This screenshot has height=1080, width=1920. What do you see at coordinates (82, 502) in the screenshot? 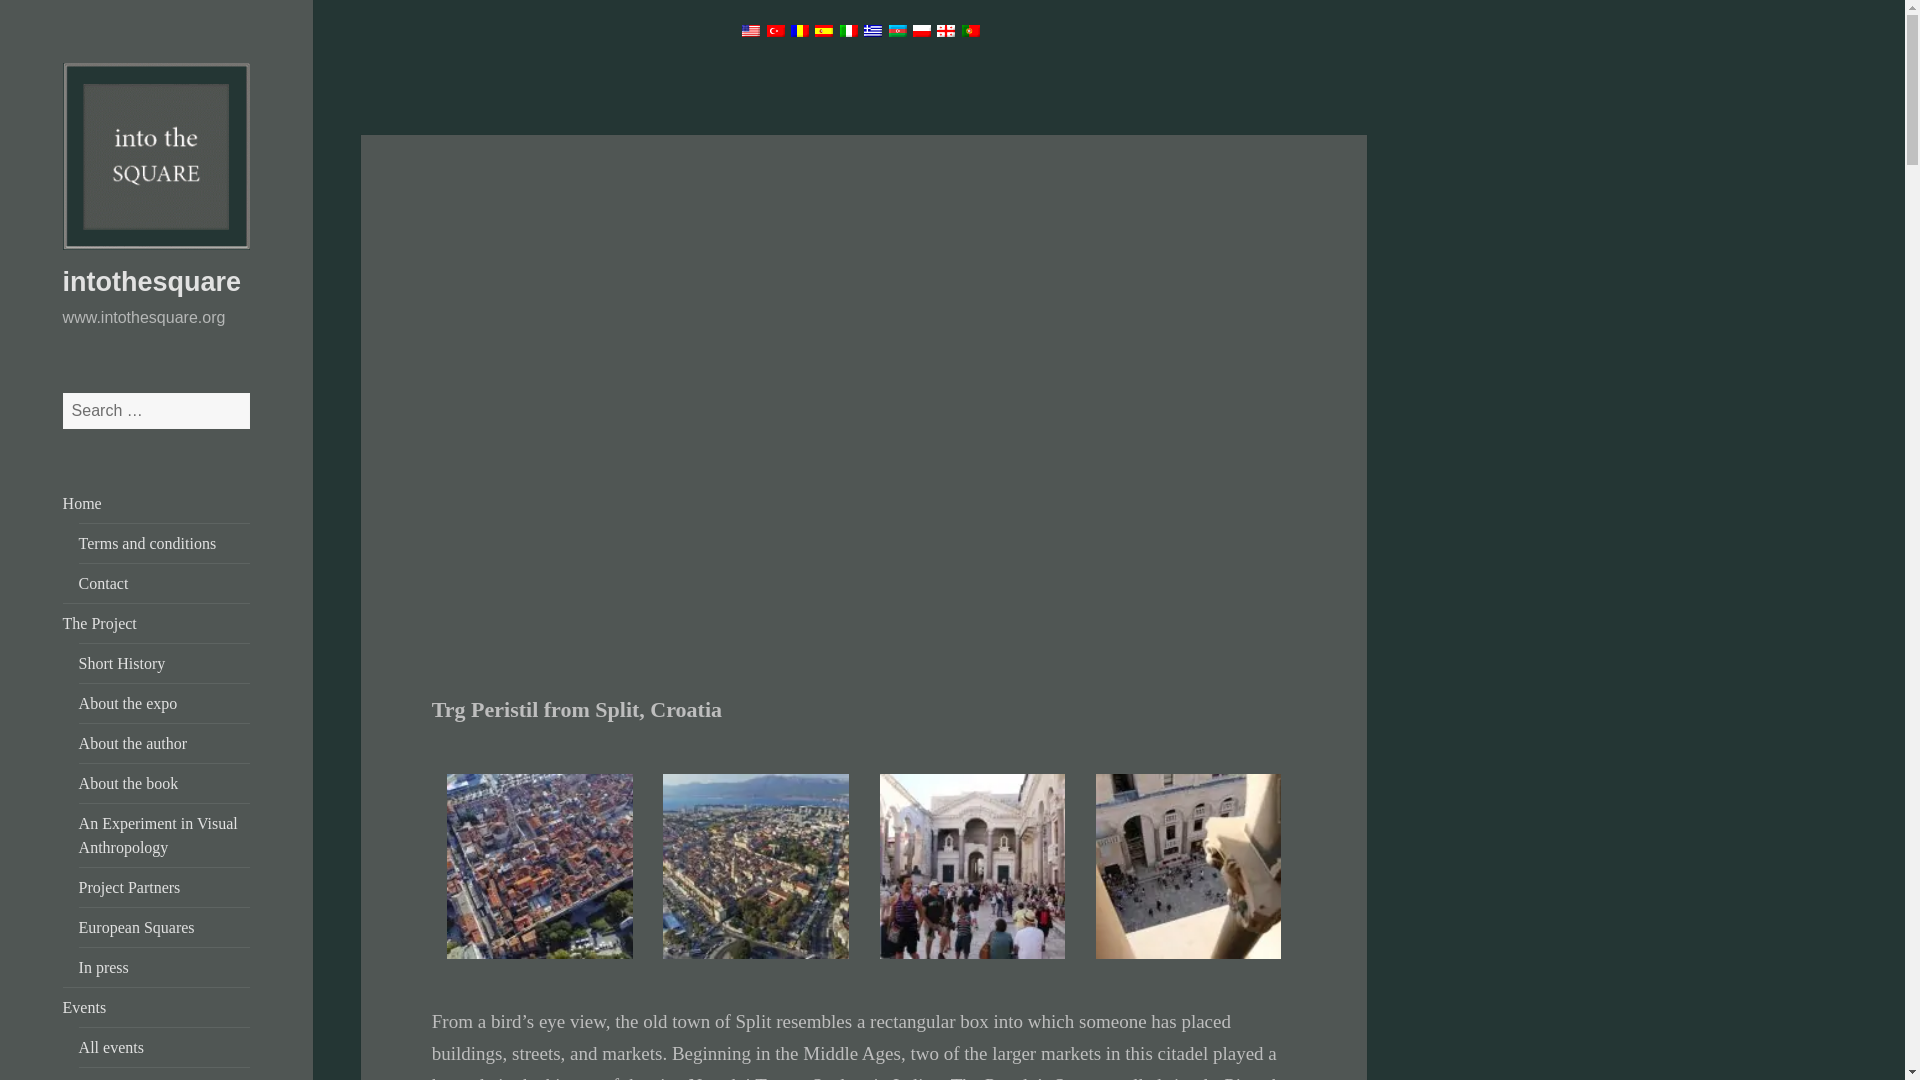
I see `Home` at bounding box center [82, 502].